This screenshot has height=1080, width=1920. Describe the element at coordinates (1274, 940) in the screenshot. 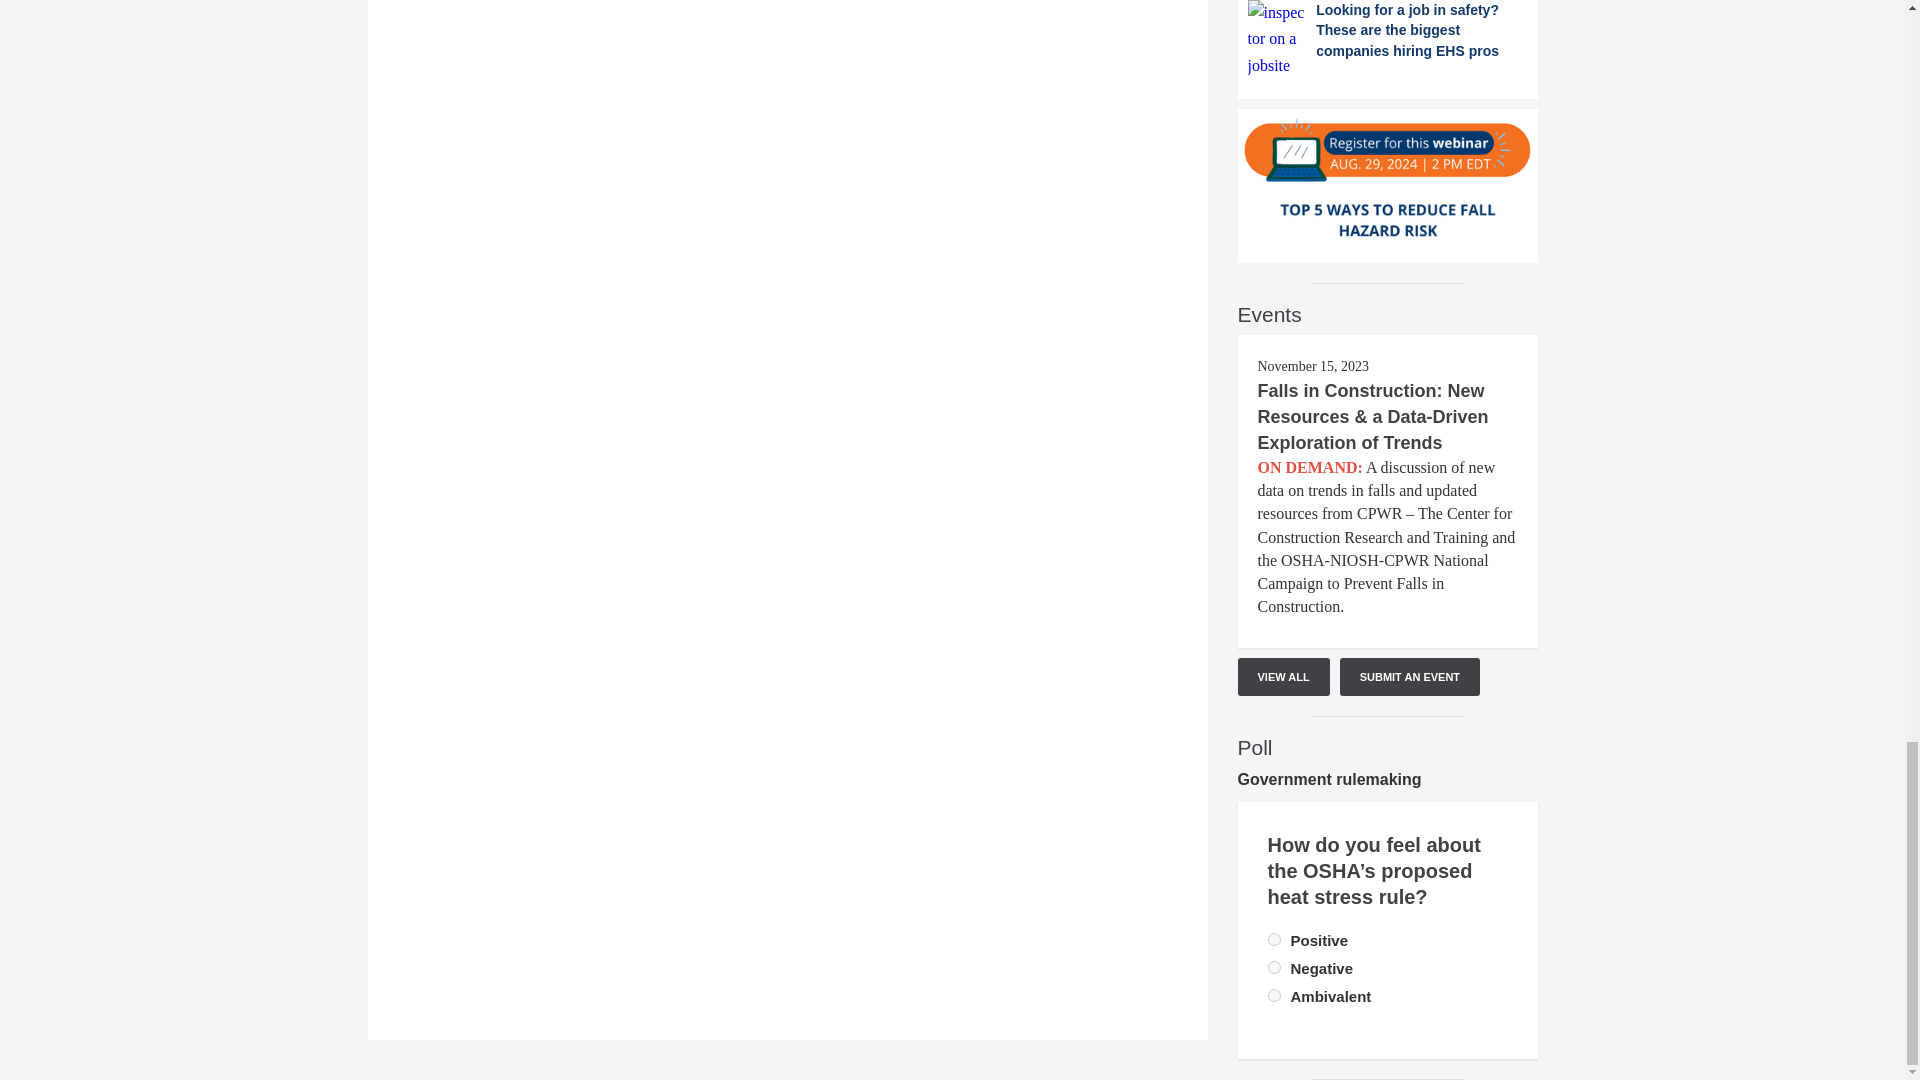

I see `142` at that location.